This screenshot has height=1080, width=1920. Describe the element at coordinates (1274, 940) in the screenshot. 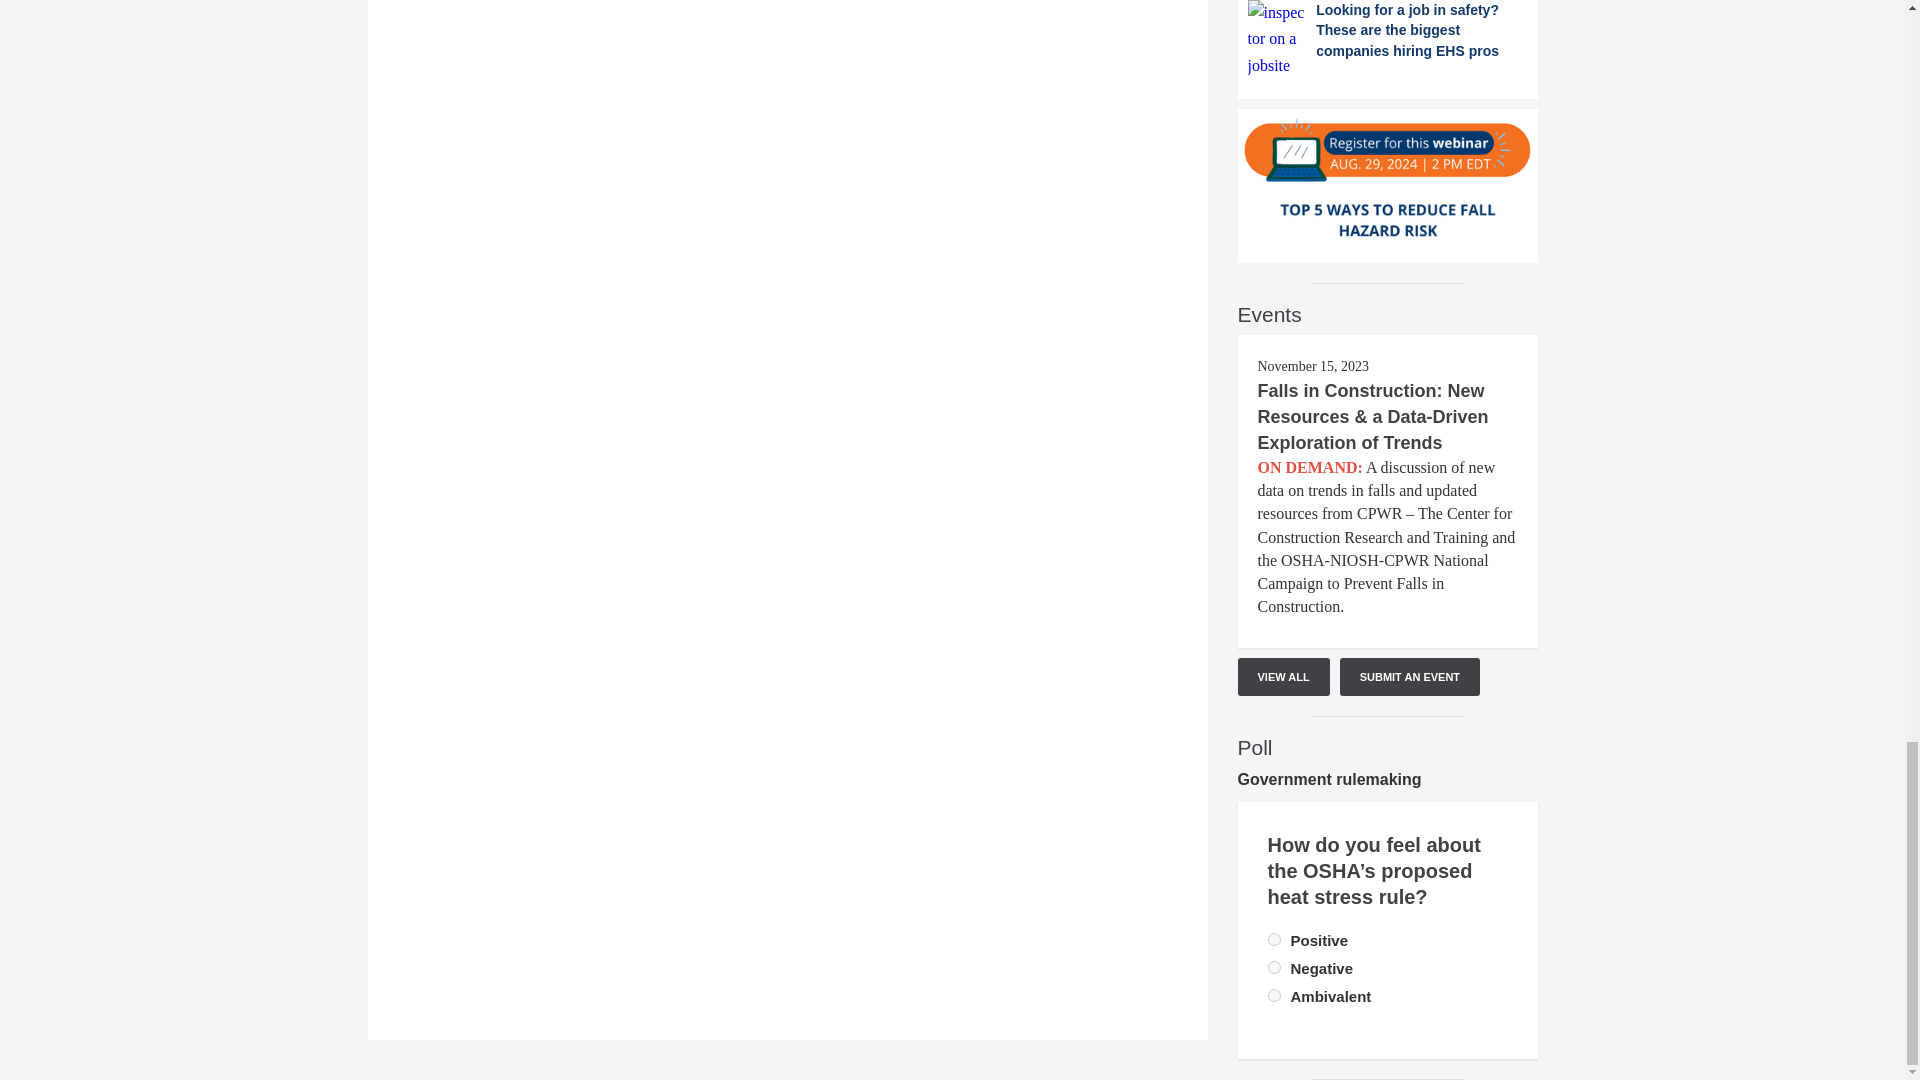

I see `142` at that location.